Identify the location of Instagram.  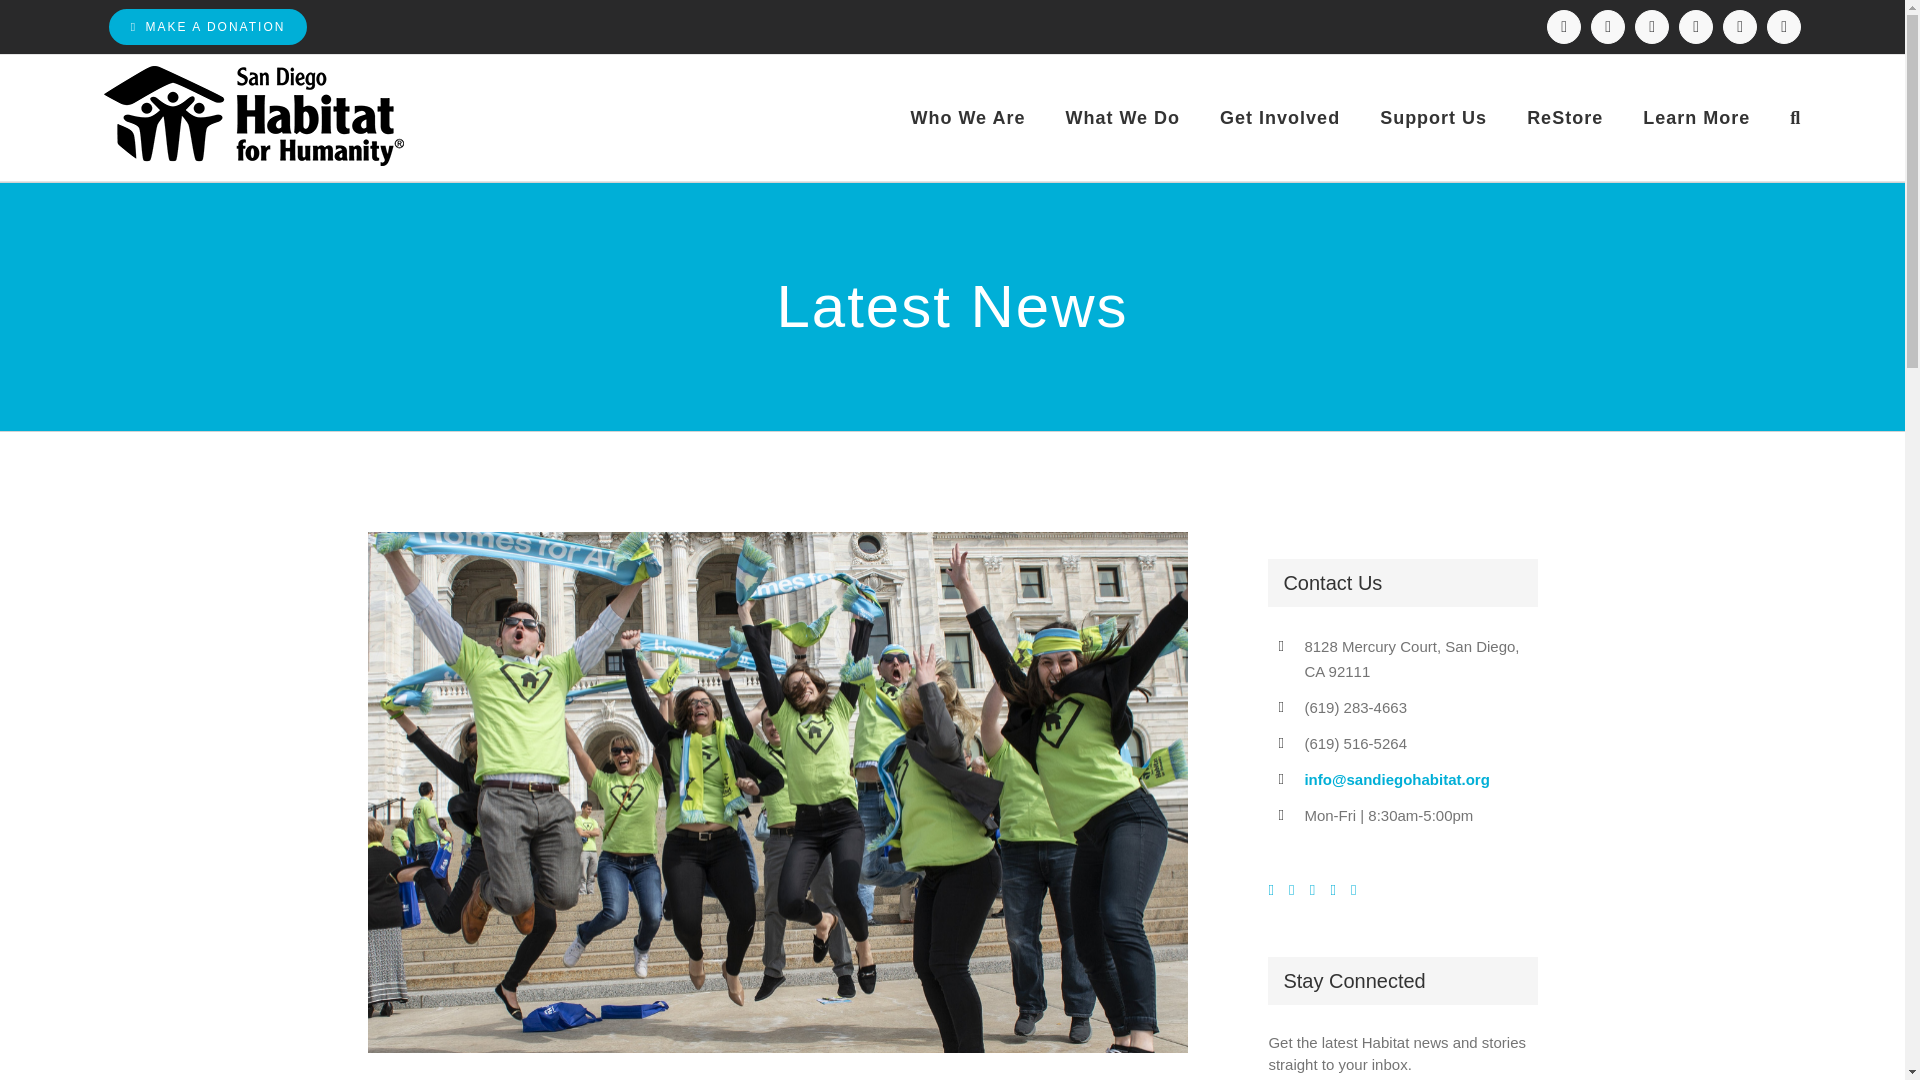
(1608, 26).